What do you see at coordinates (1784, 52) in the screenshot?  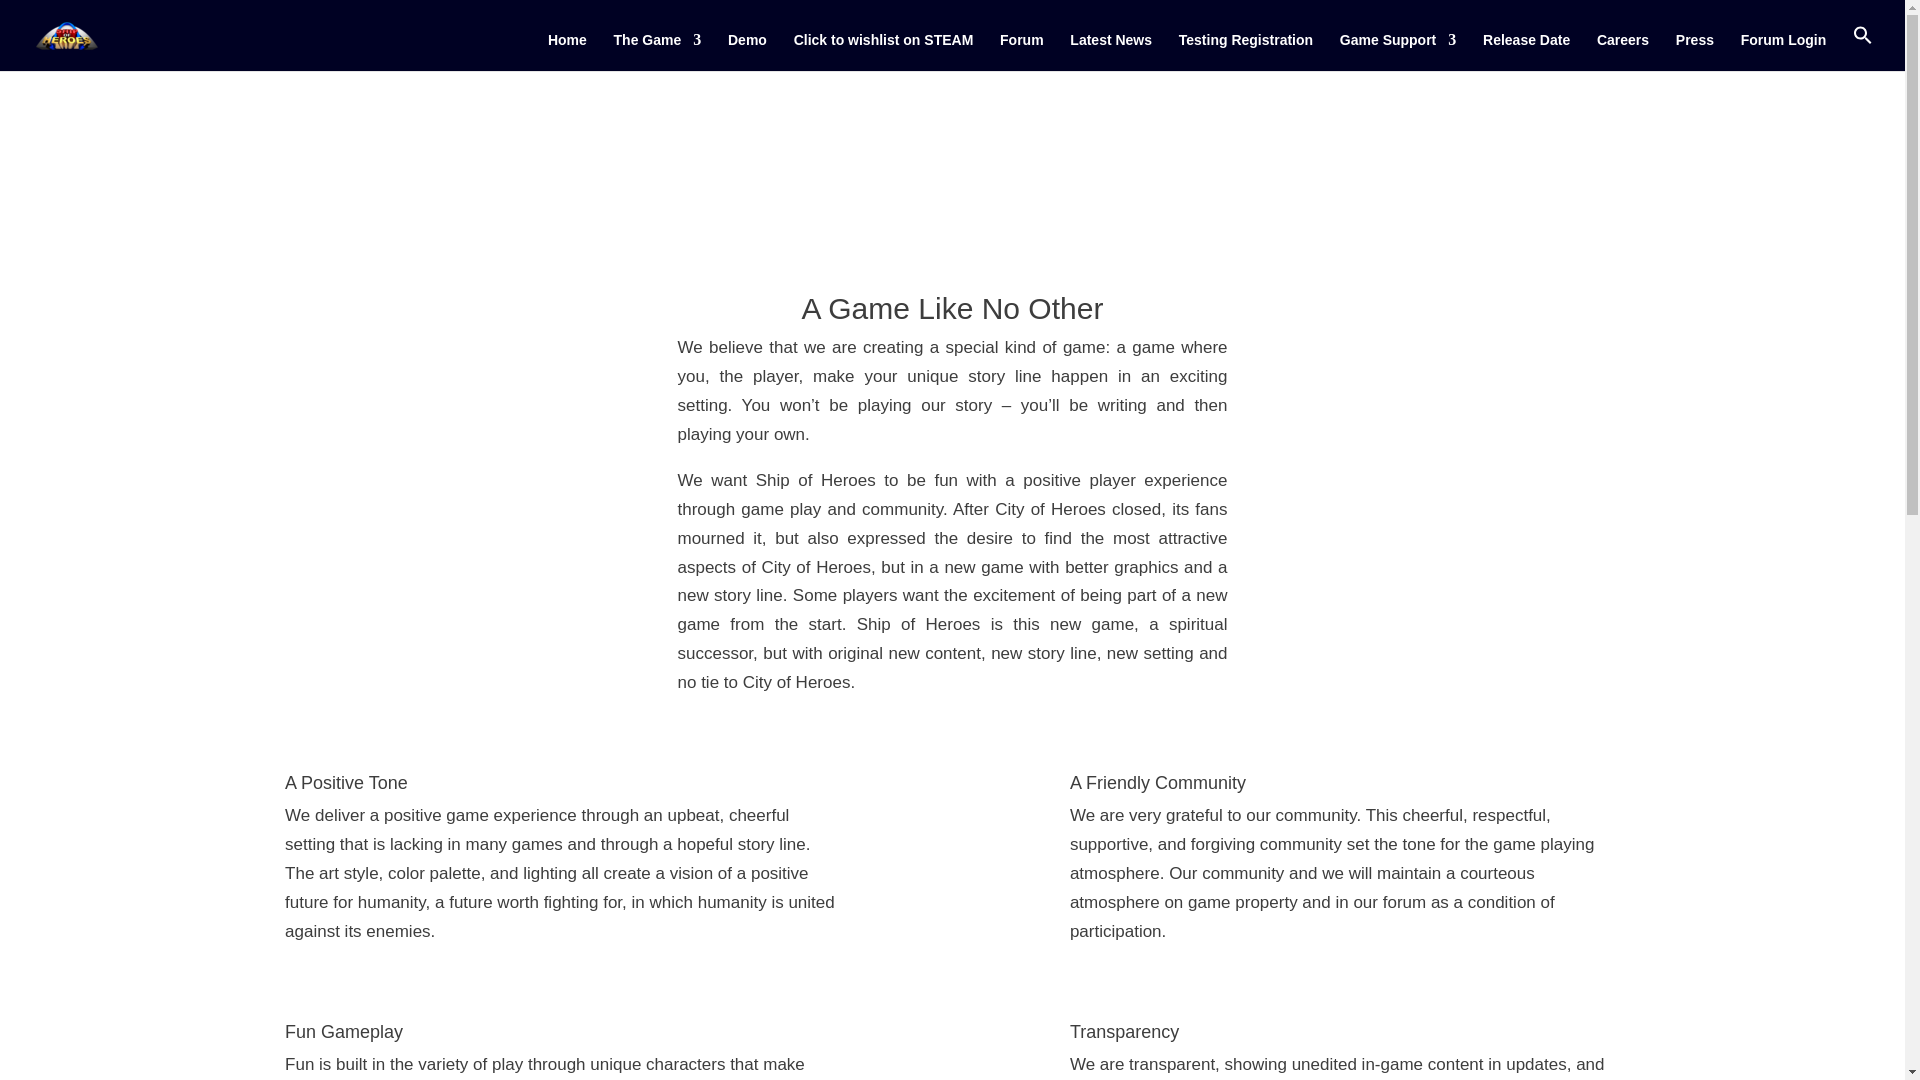 I see `Forum Login` at bounding box center [1784, 52].